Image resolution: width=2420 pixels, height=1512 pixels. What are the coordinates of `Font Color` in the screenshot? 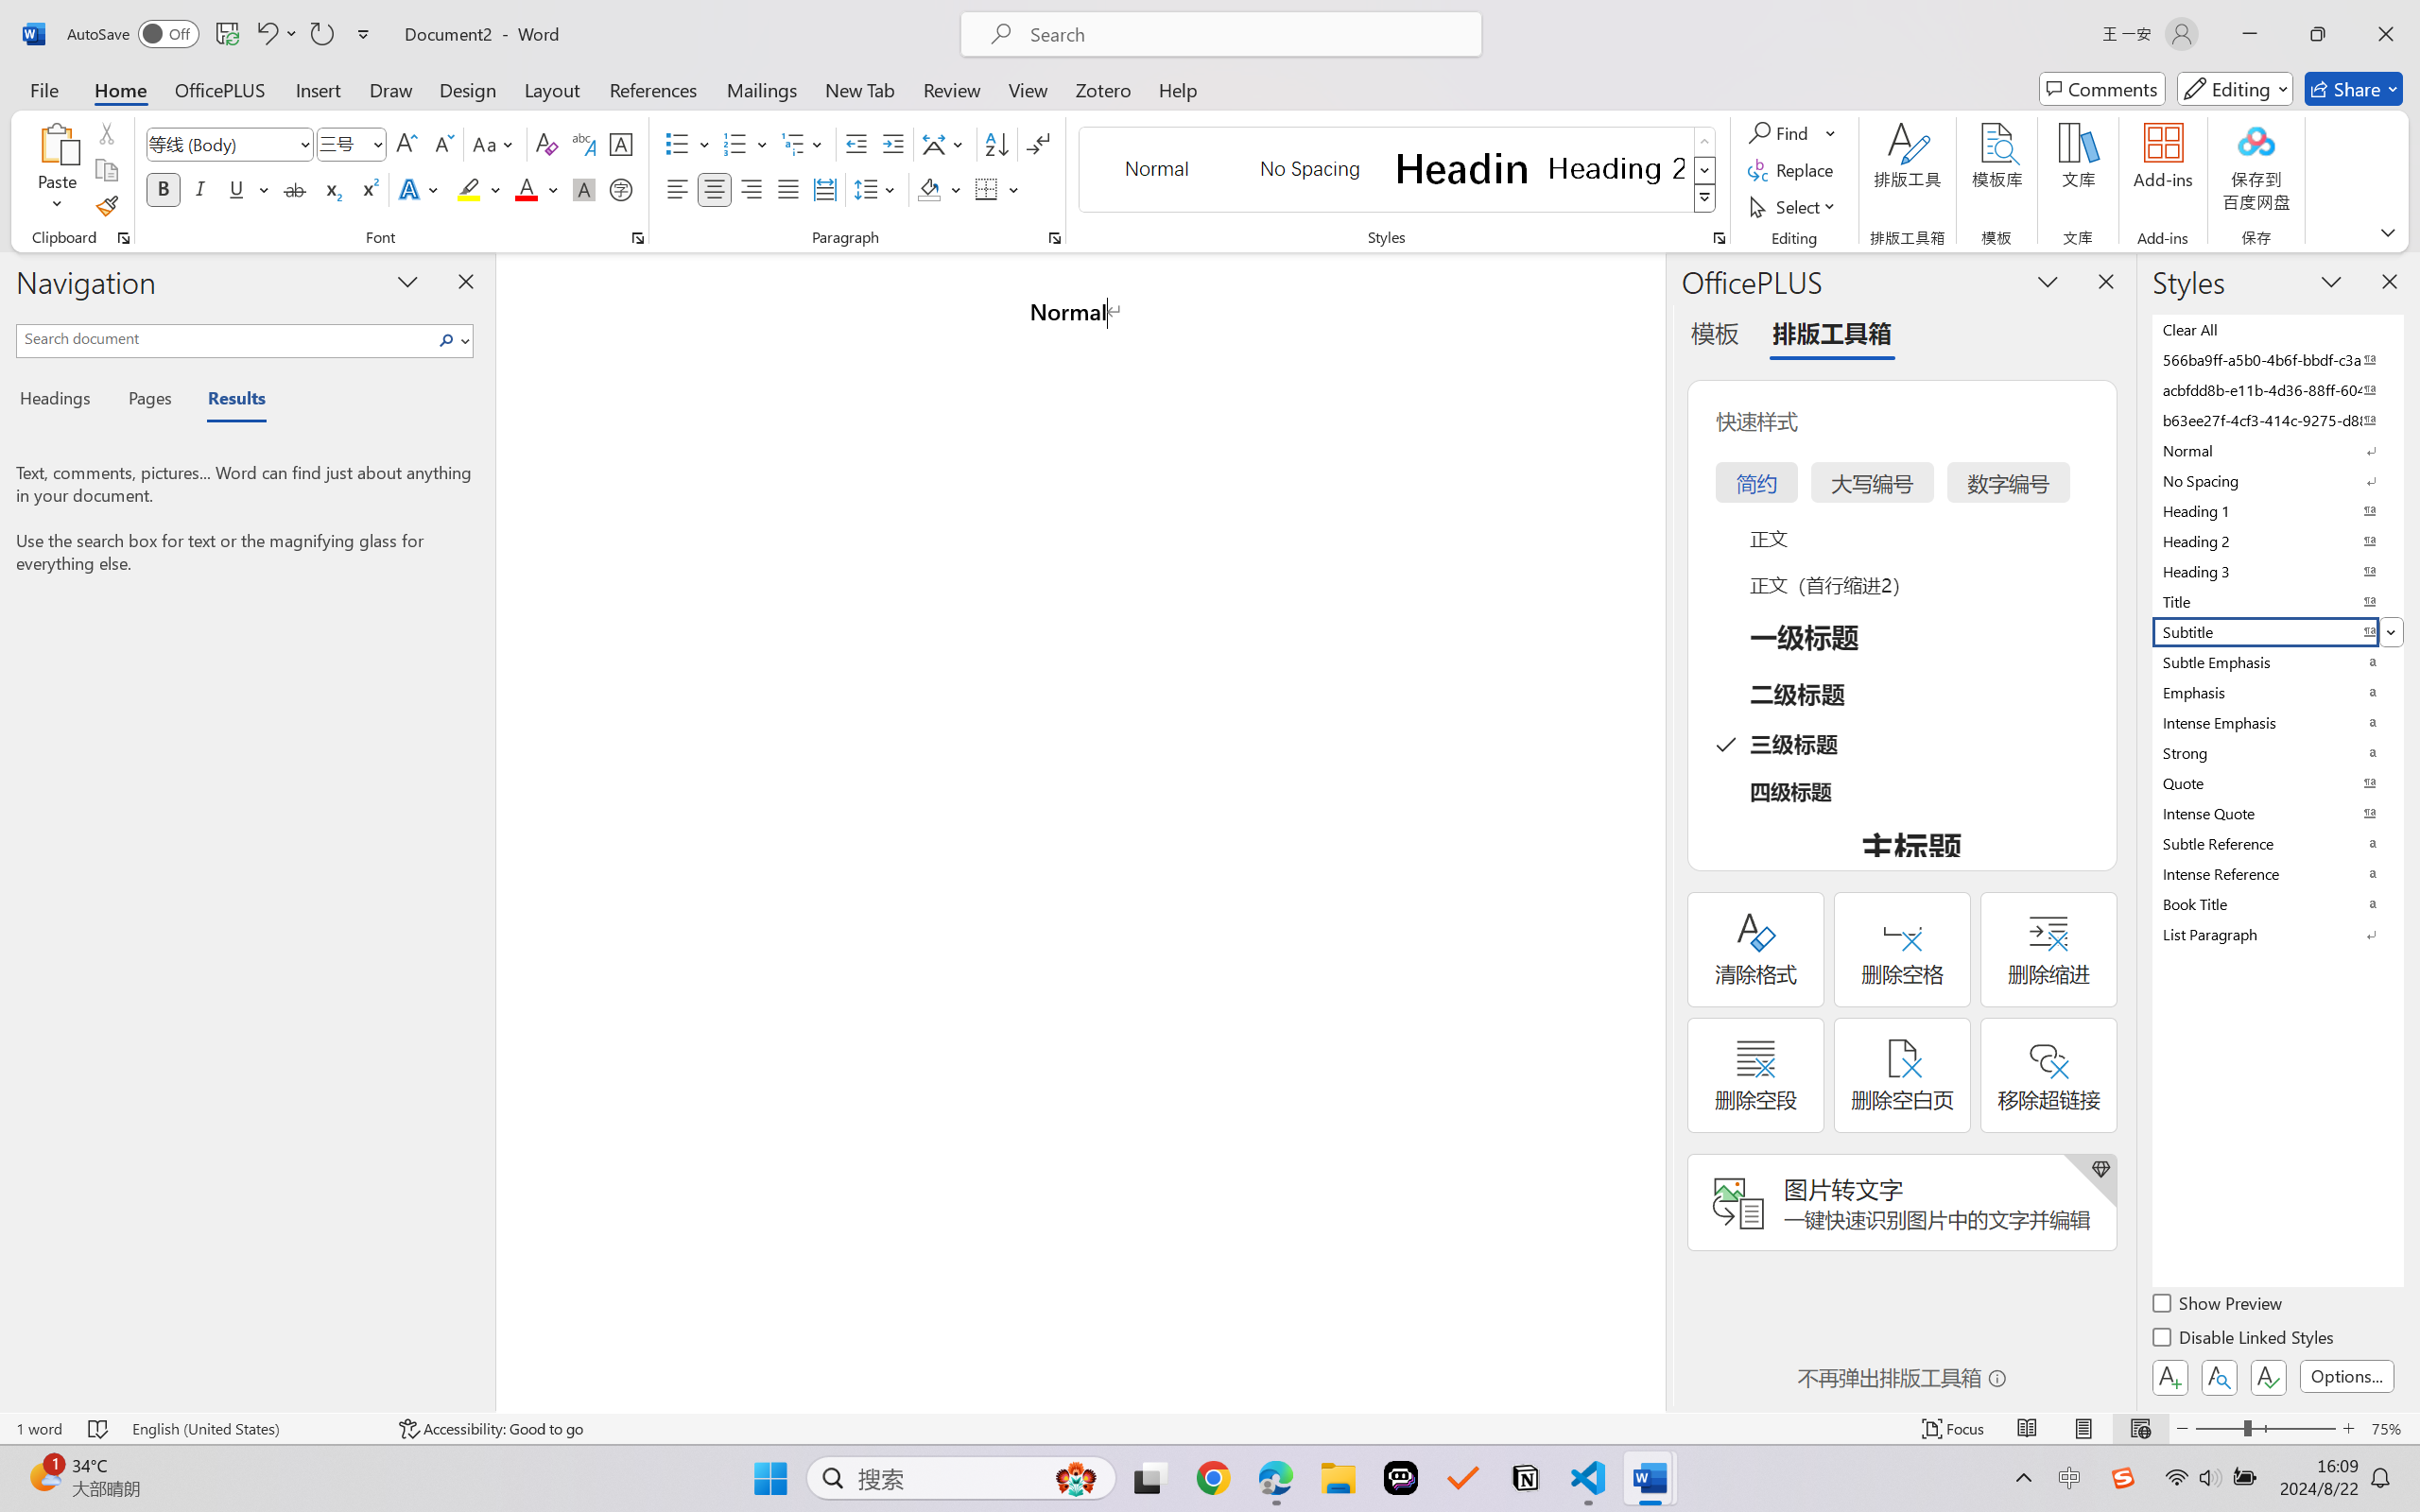 It's located at (537, 189).